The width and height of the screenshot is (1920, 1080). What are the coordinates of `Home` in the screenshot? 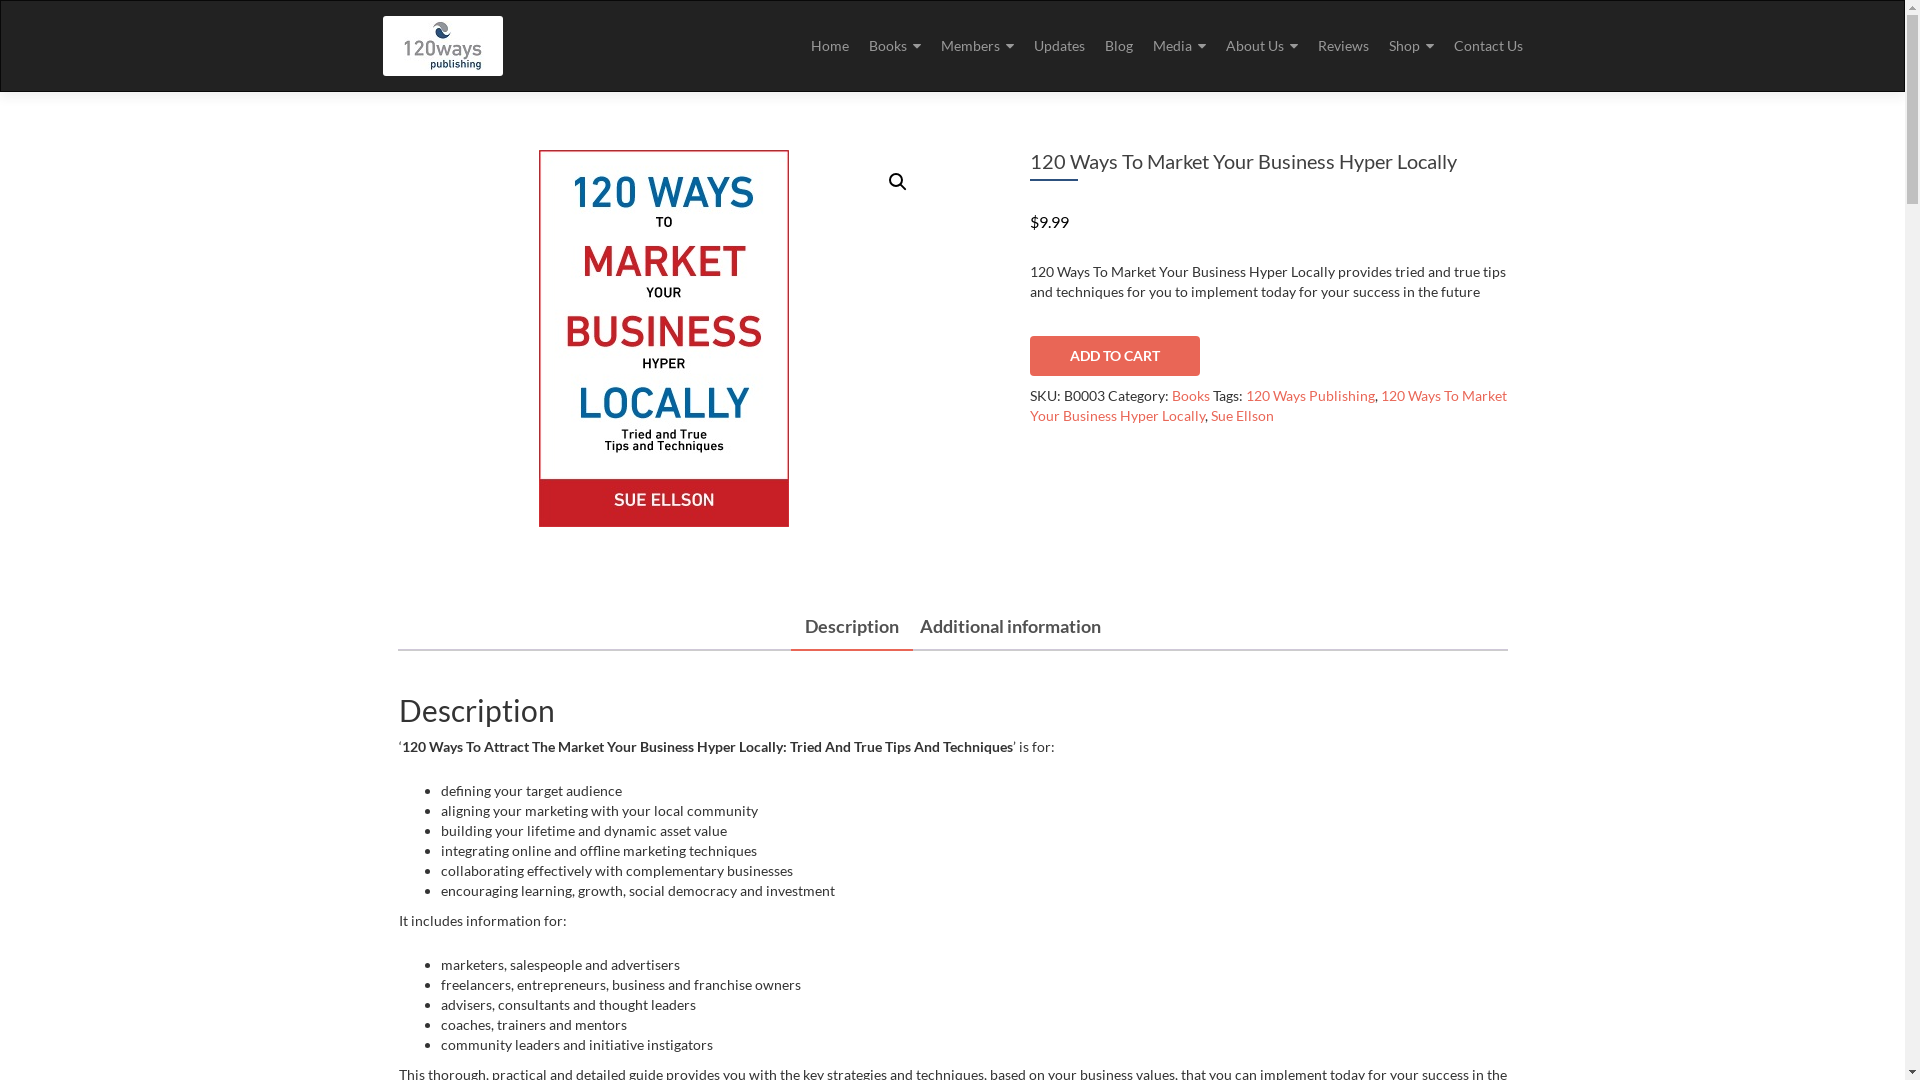 It's located at (829, 46).